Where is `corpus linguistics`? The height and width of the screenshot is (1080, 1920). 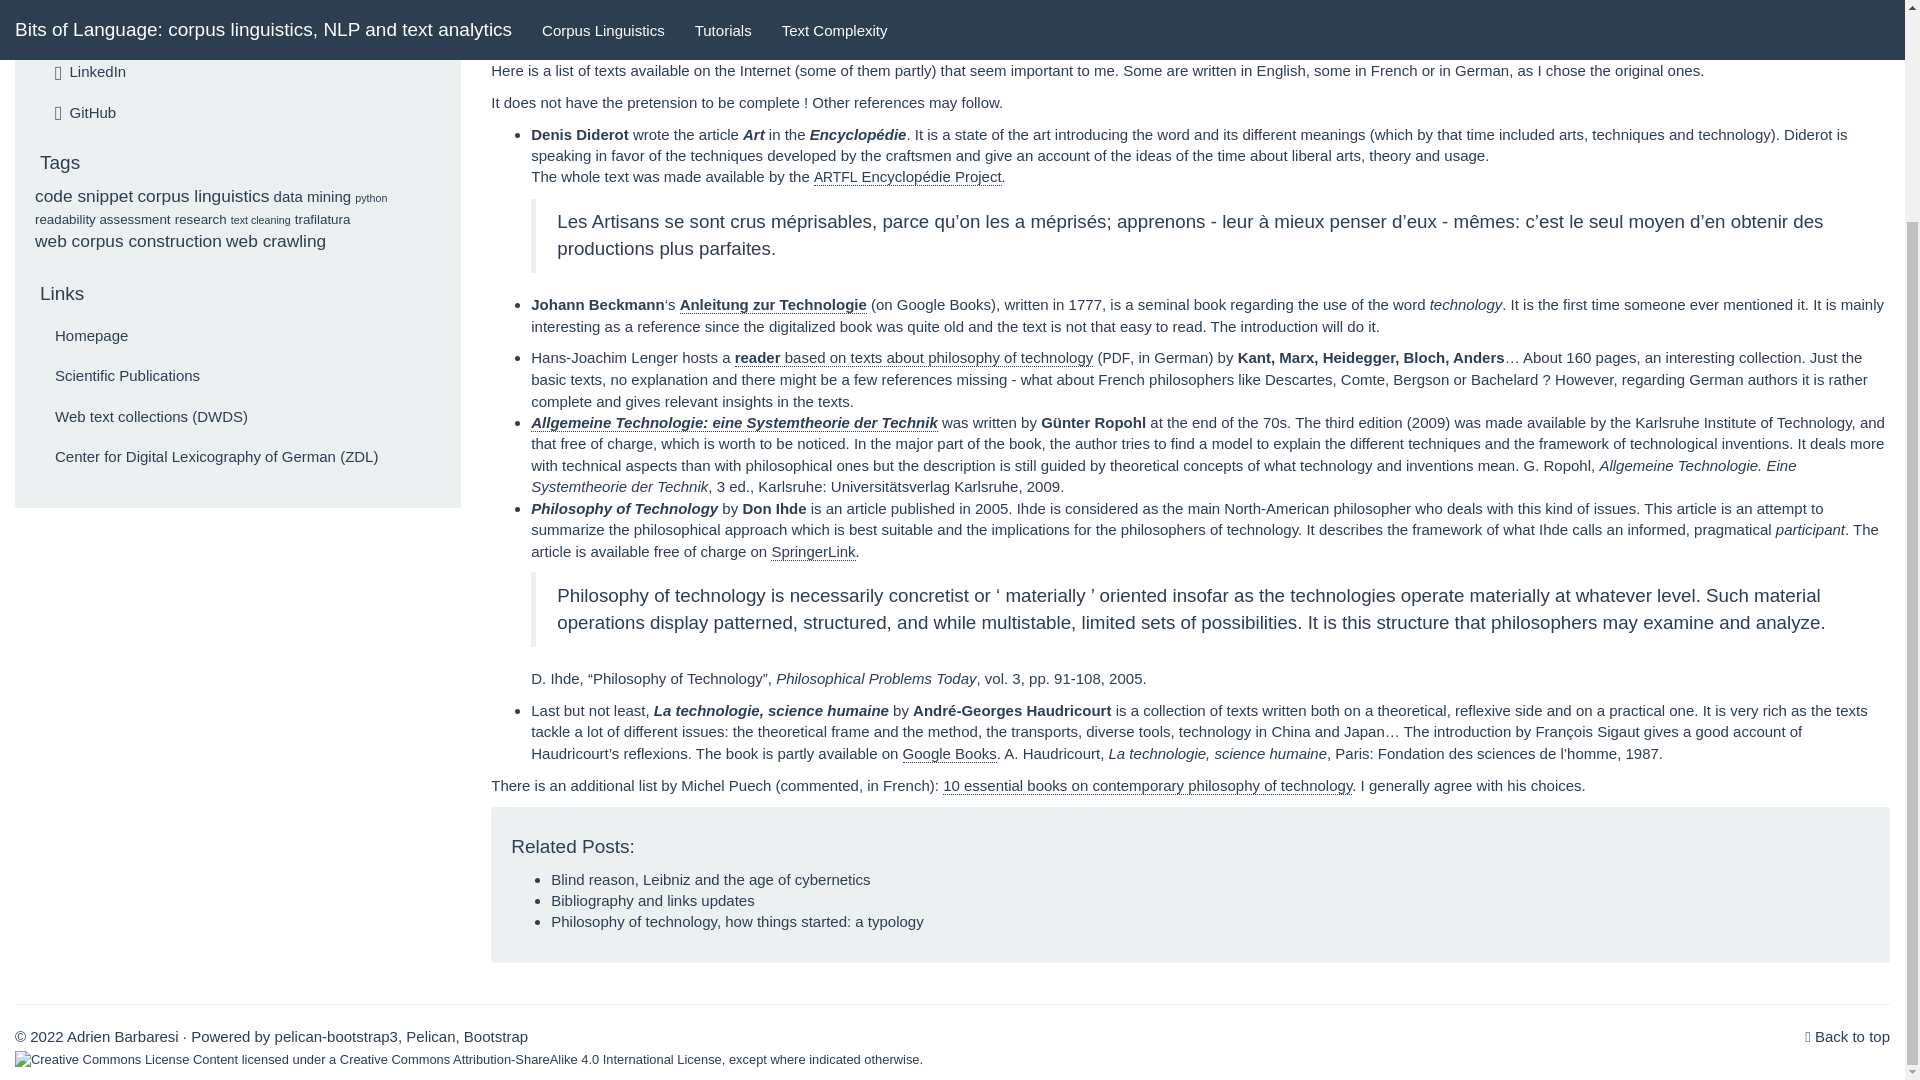 corpus linguistics is located at coordinates (202, 196).